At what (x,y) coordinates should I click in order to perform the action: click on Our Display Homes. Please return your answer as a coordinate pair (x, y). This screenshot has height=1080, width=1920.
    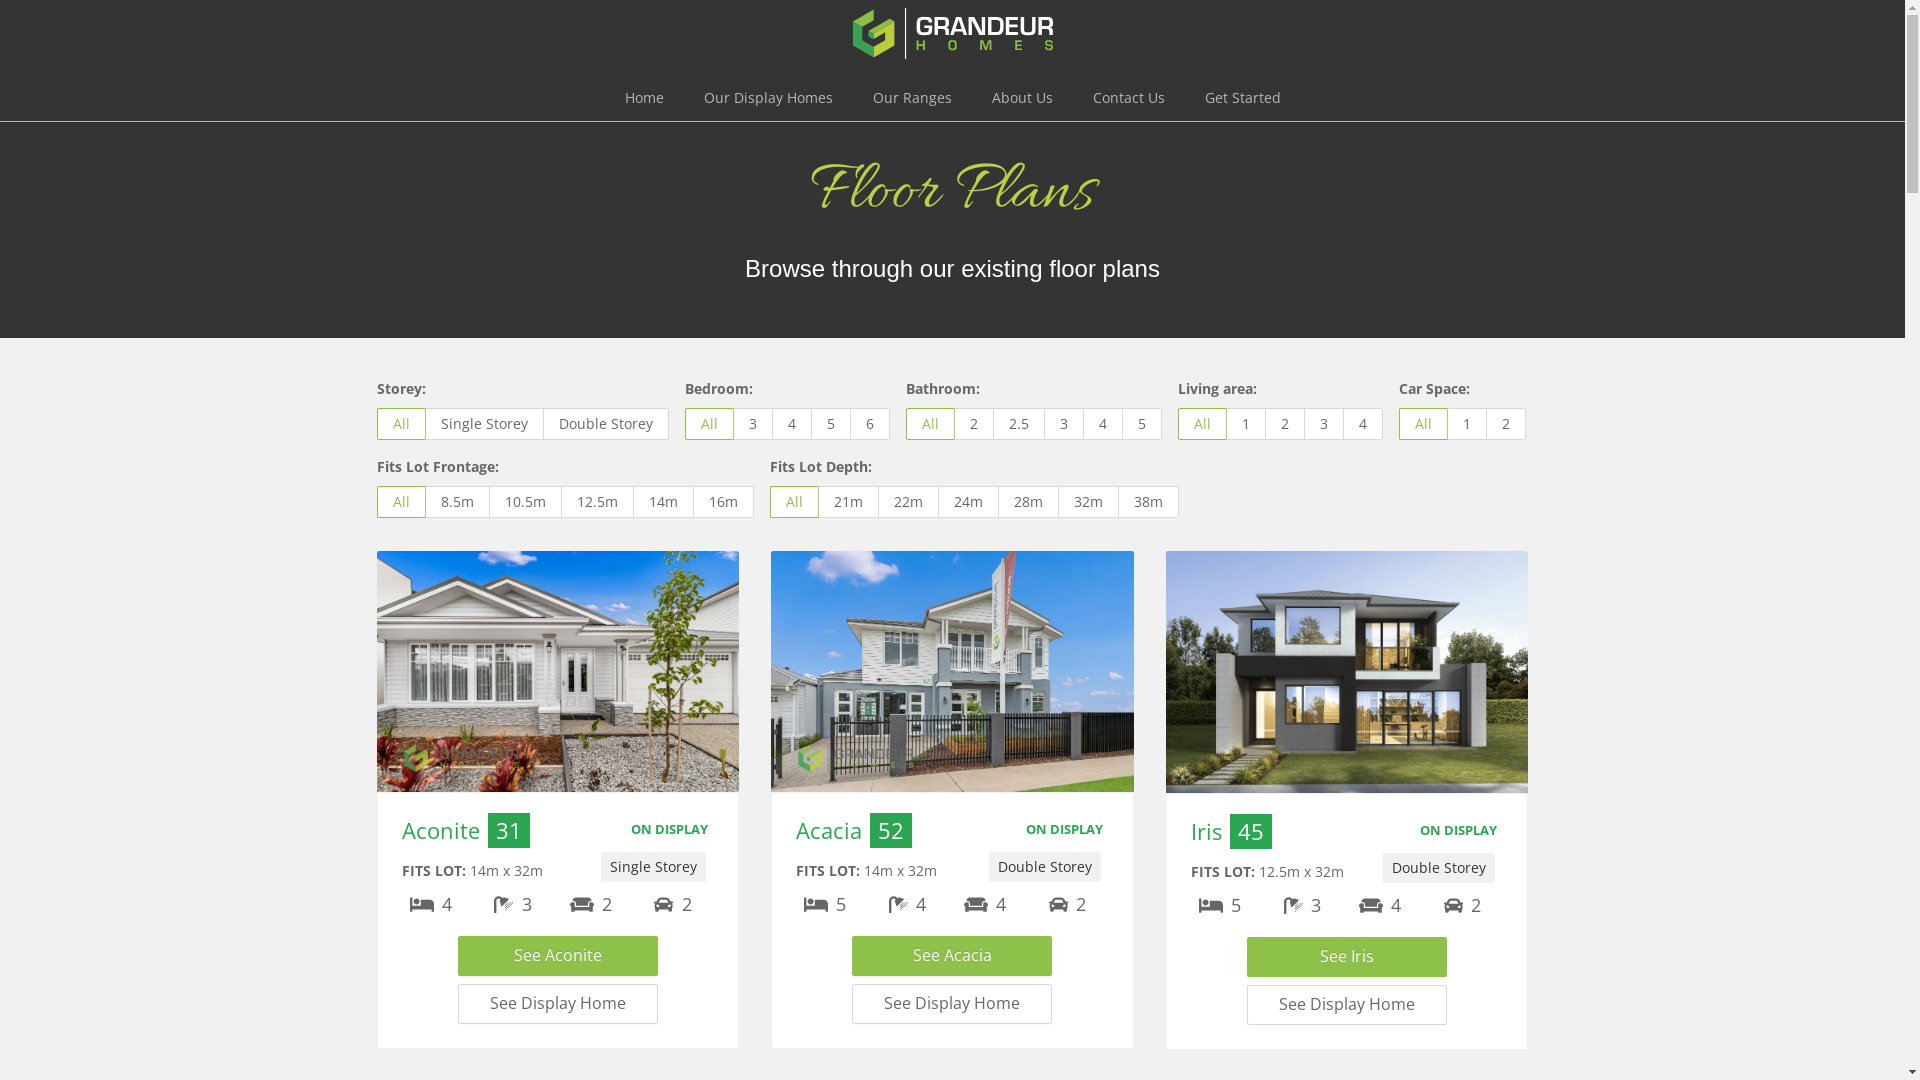
    Looking at the image, I should click on (768, 98).